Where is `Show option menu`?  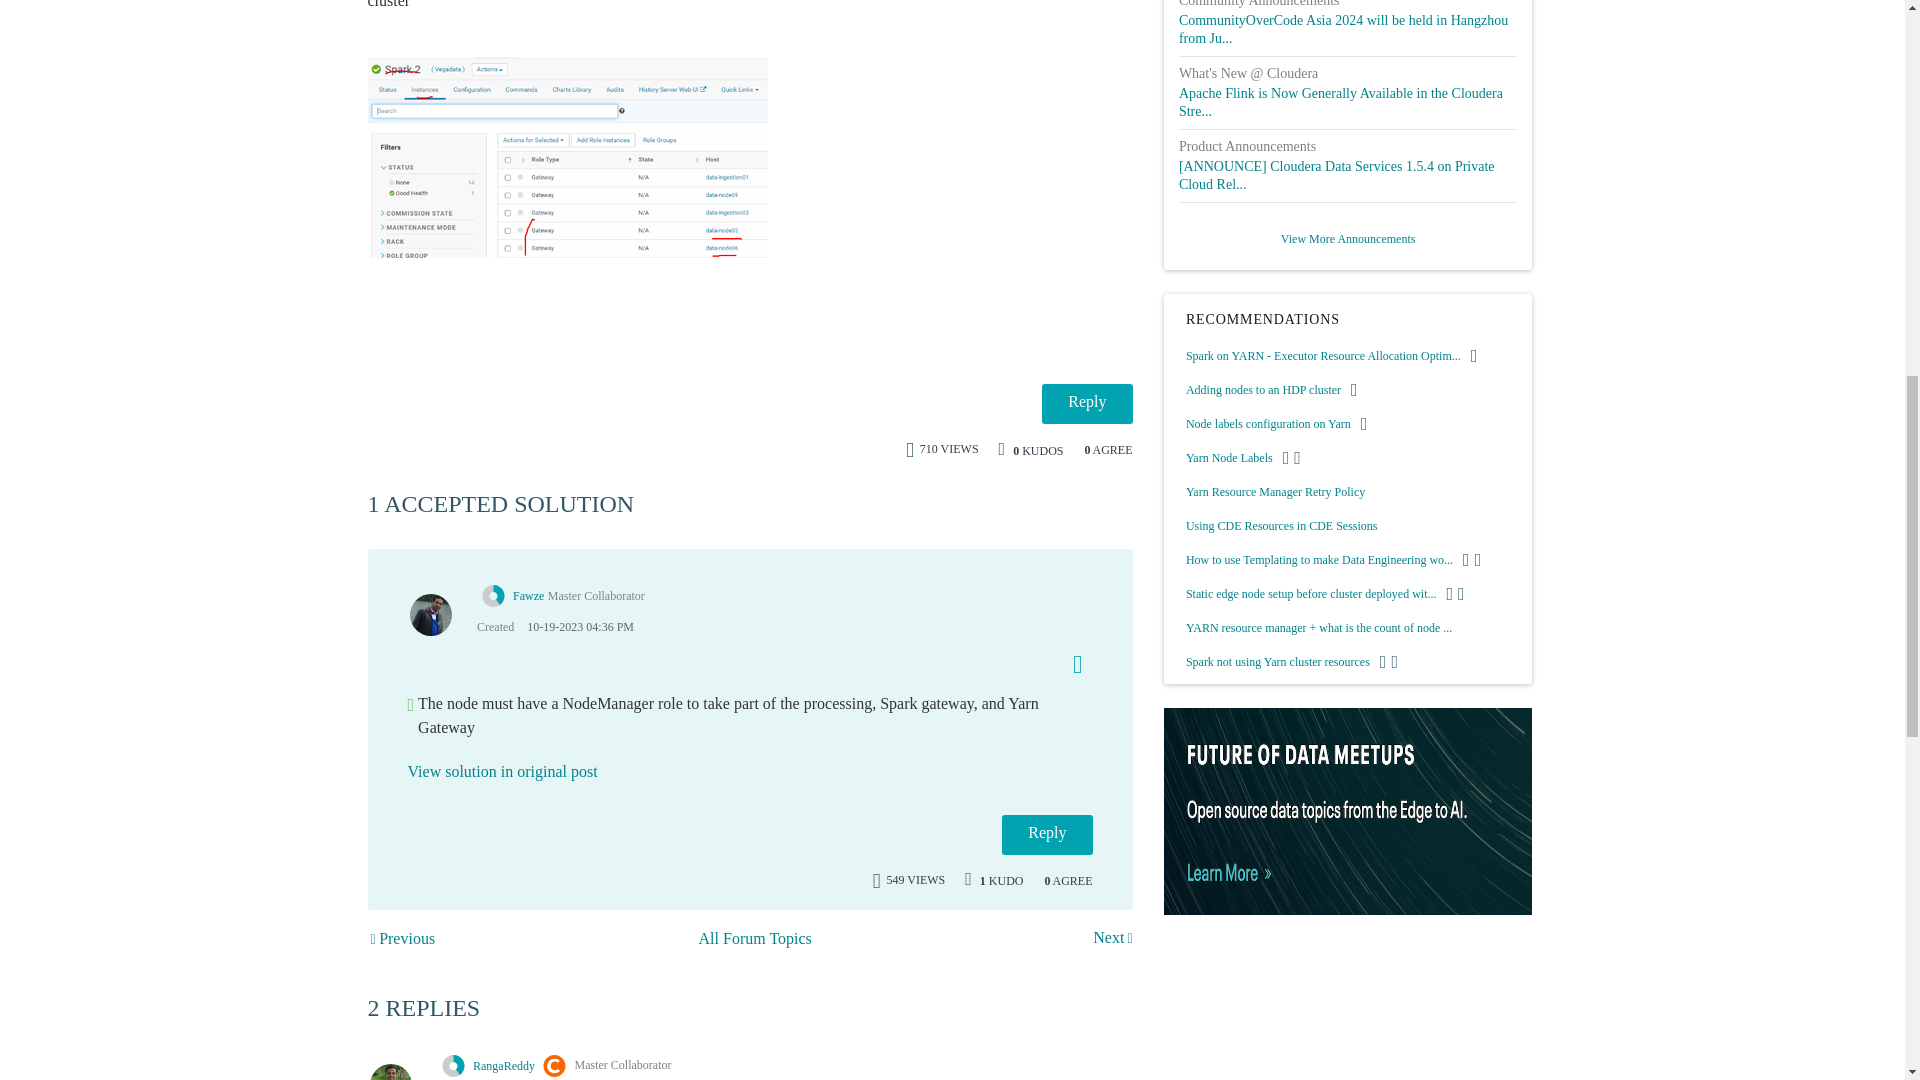
Show option menu is located at coordinates (1070, 660).